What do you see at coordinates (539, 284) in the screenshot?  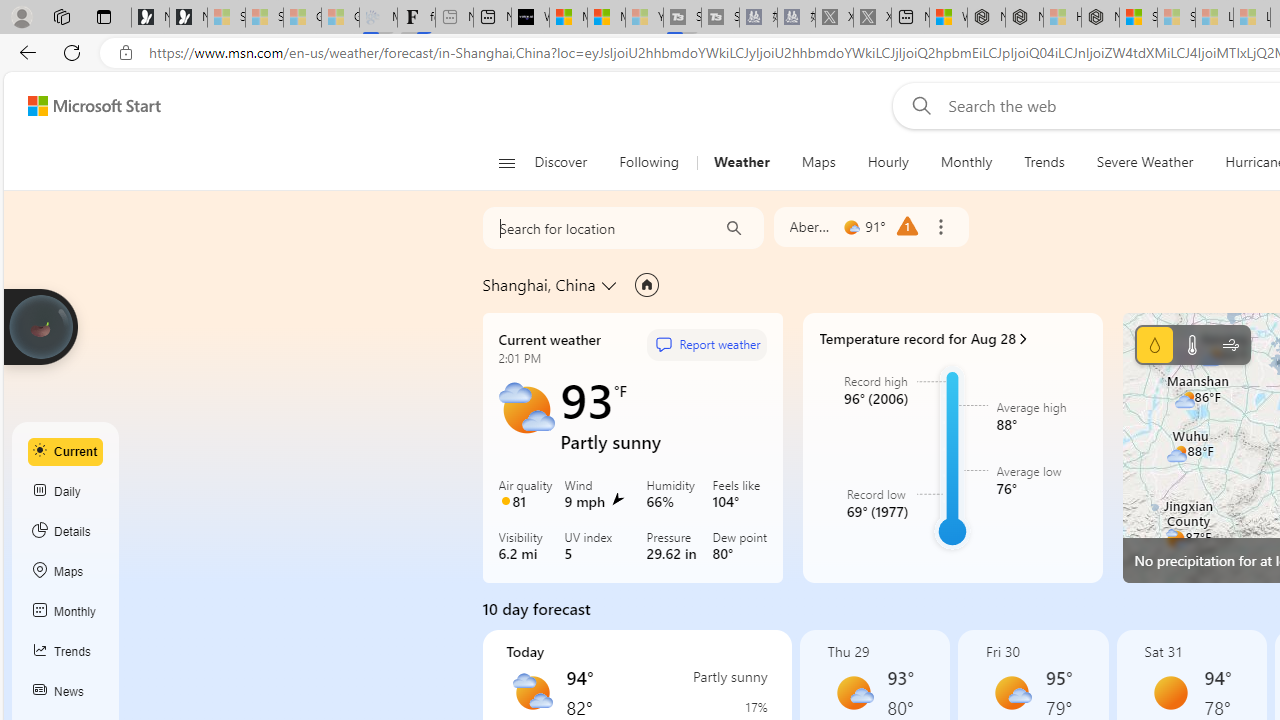 I see `Shanghai, China` at bounding box center [539, 284].